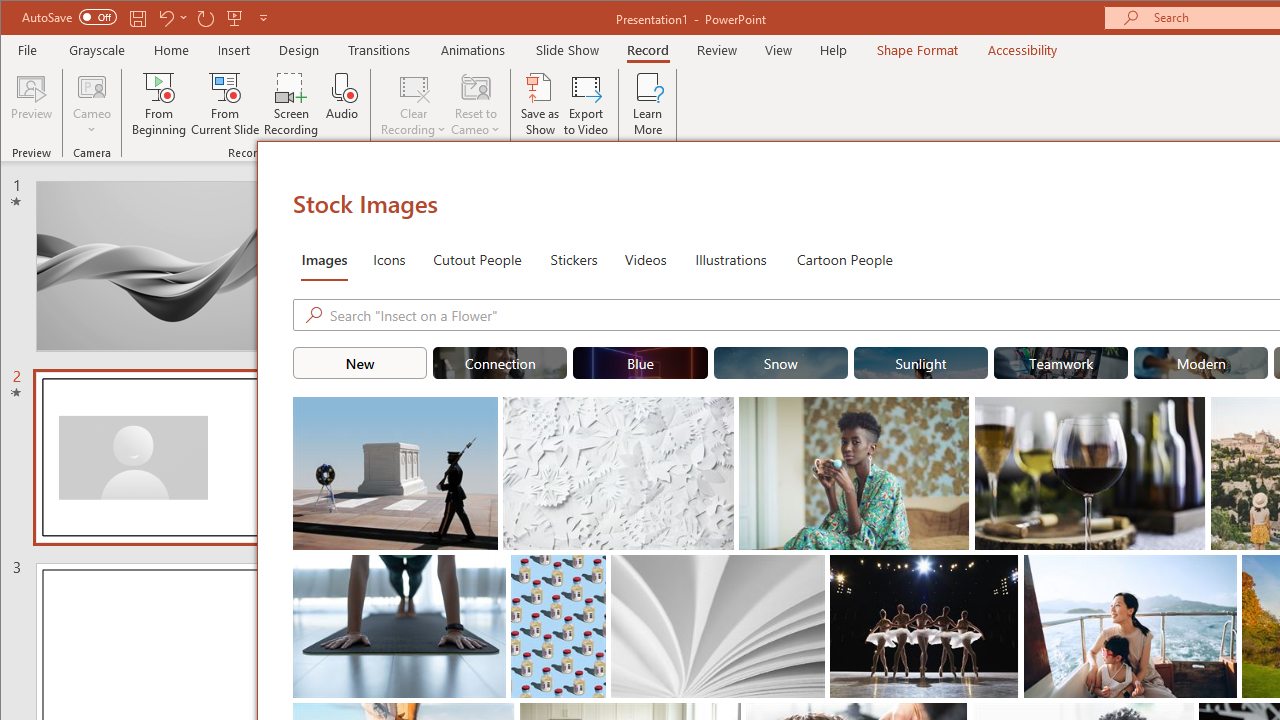 Image resolution: width=1280 pixels, height=720 pixels. What do you see at coordinates (477, 258) in the screenshot?
I see `Cutout People` at bounding box center [477, 258].